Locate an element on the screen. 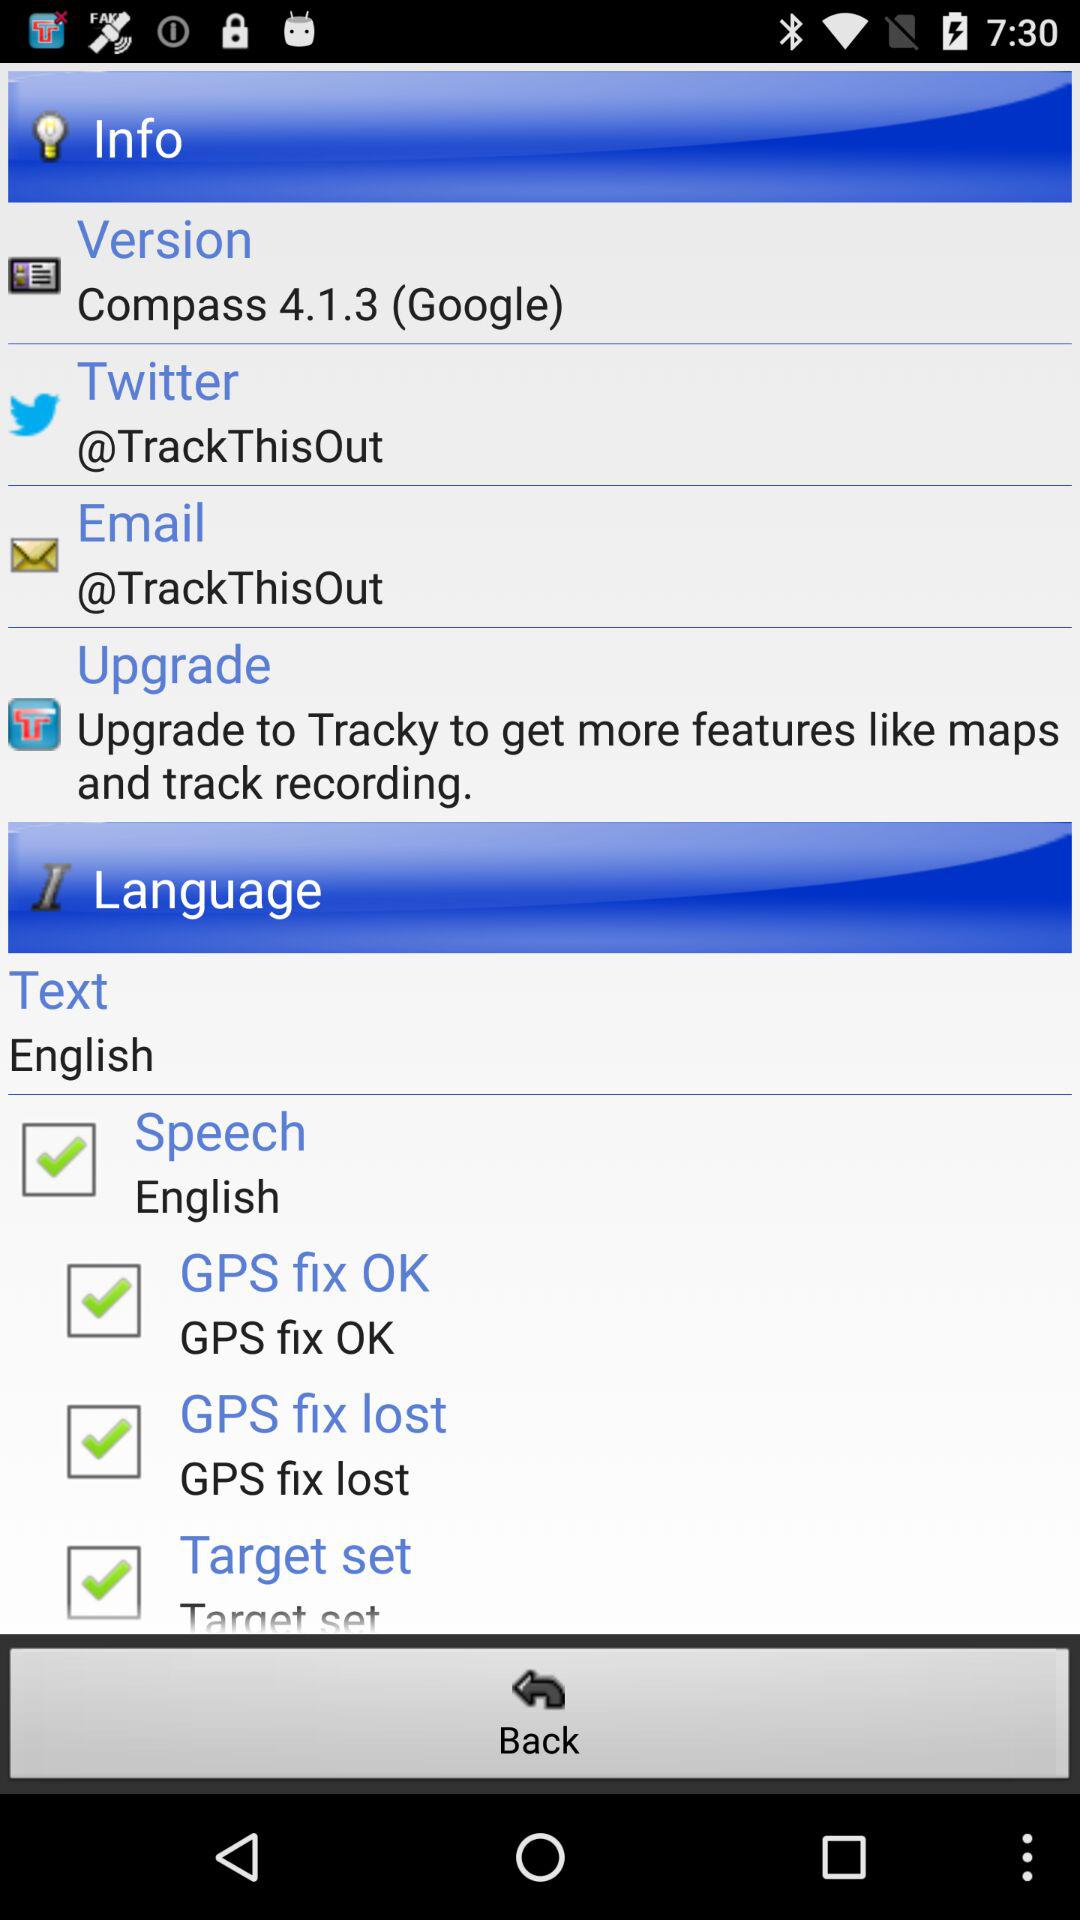 This screenshot has height=1920, width=1080. deselect target set is located at coordinates (103, 1576).